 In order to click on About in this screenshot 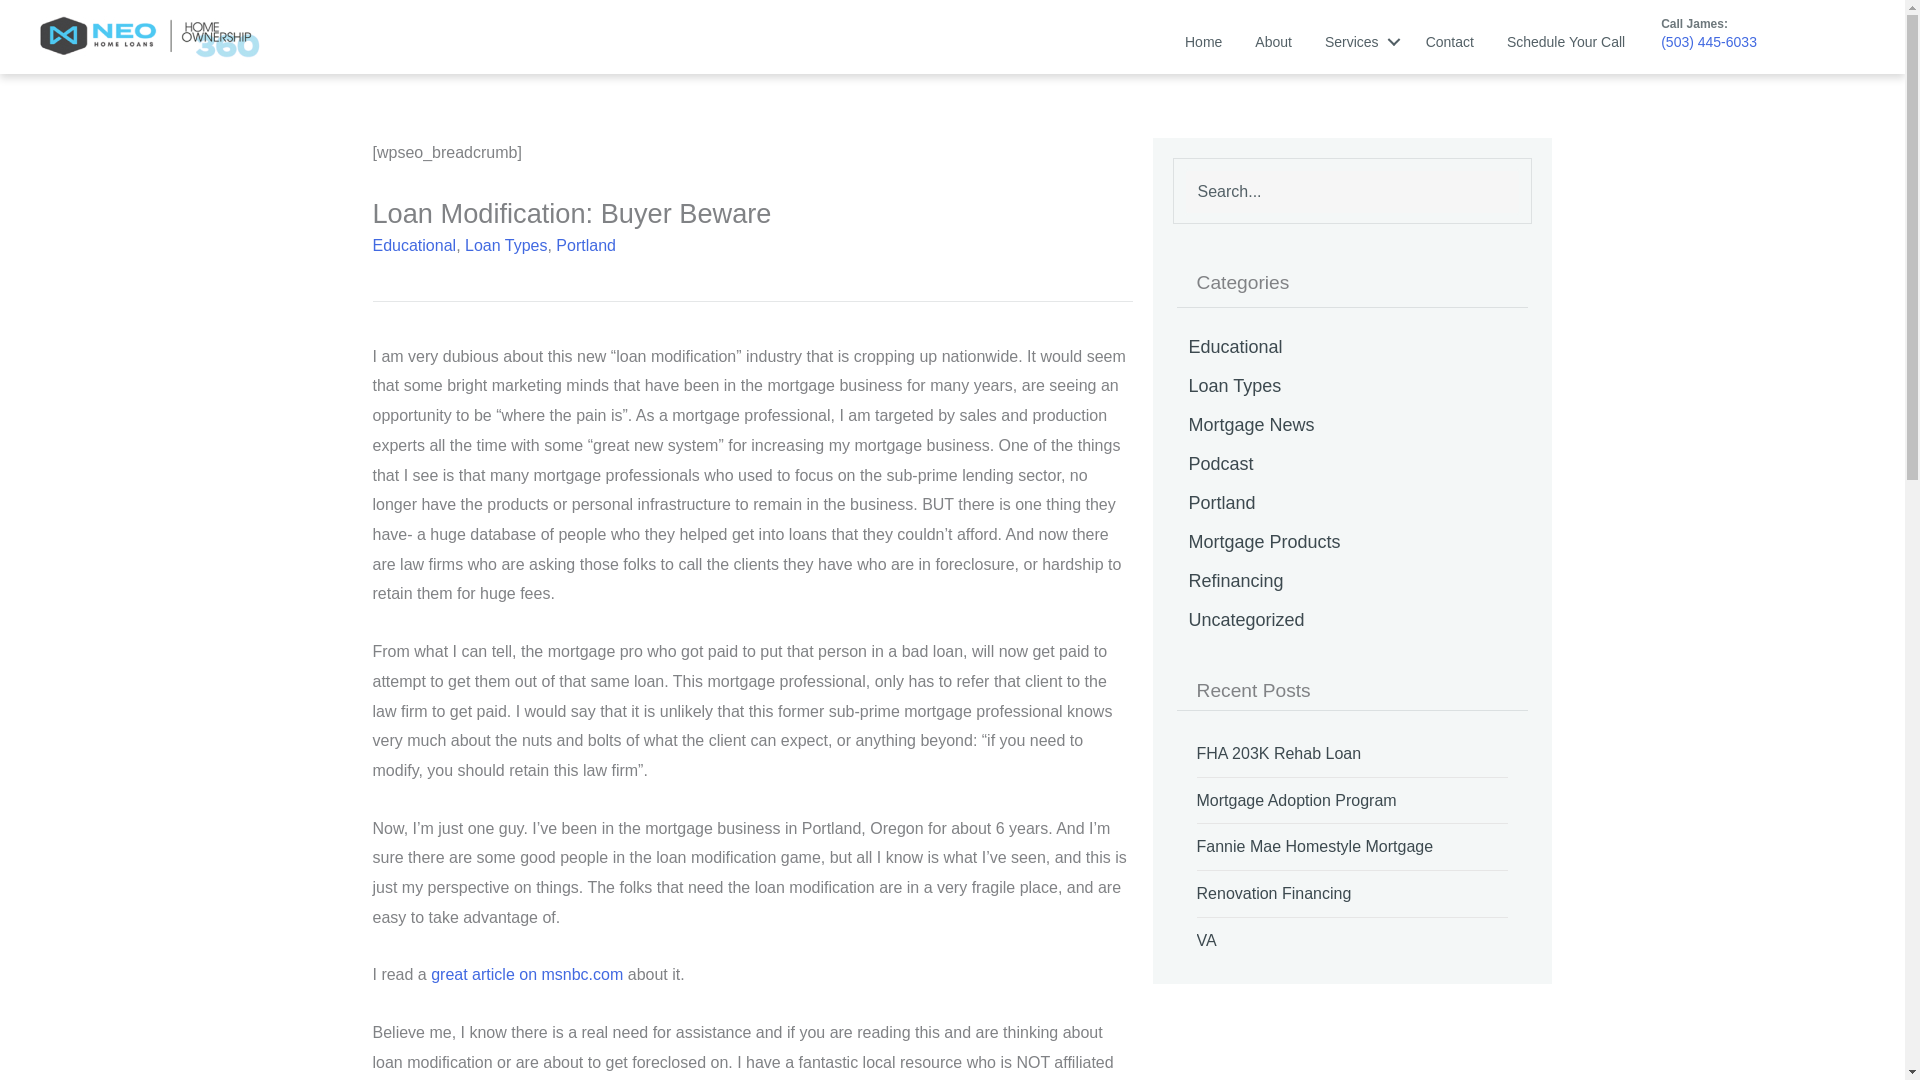, I will do `click(1272, 41)`.